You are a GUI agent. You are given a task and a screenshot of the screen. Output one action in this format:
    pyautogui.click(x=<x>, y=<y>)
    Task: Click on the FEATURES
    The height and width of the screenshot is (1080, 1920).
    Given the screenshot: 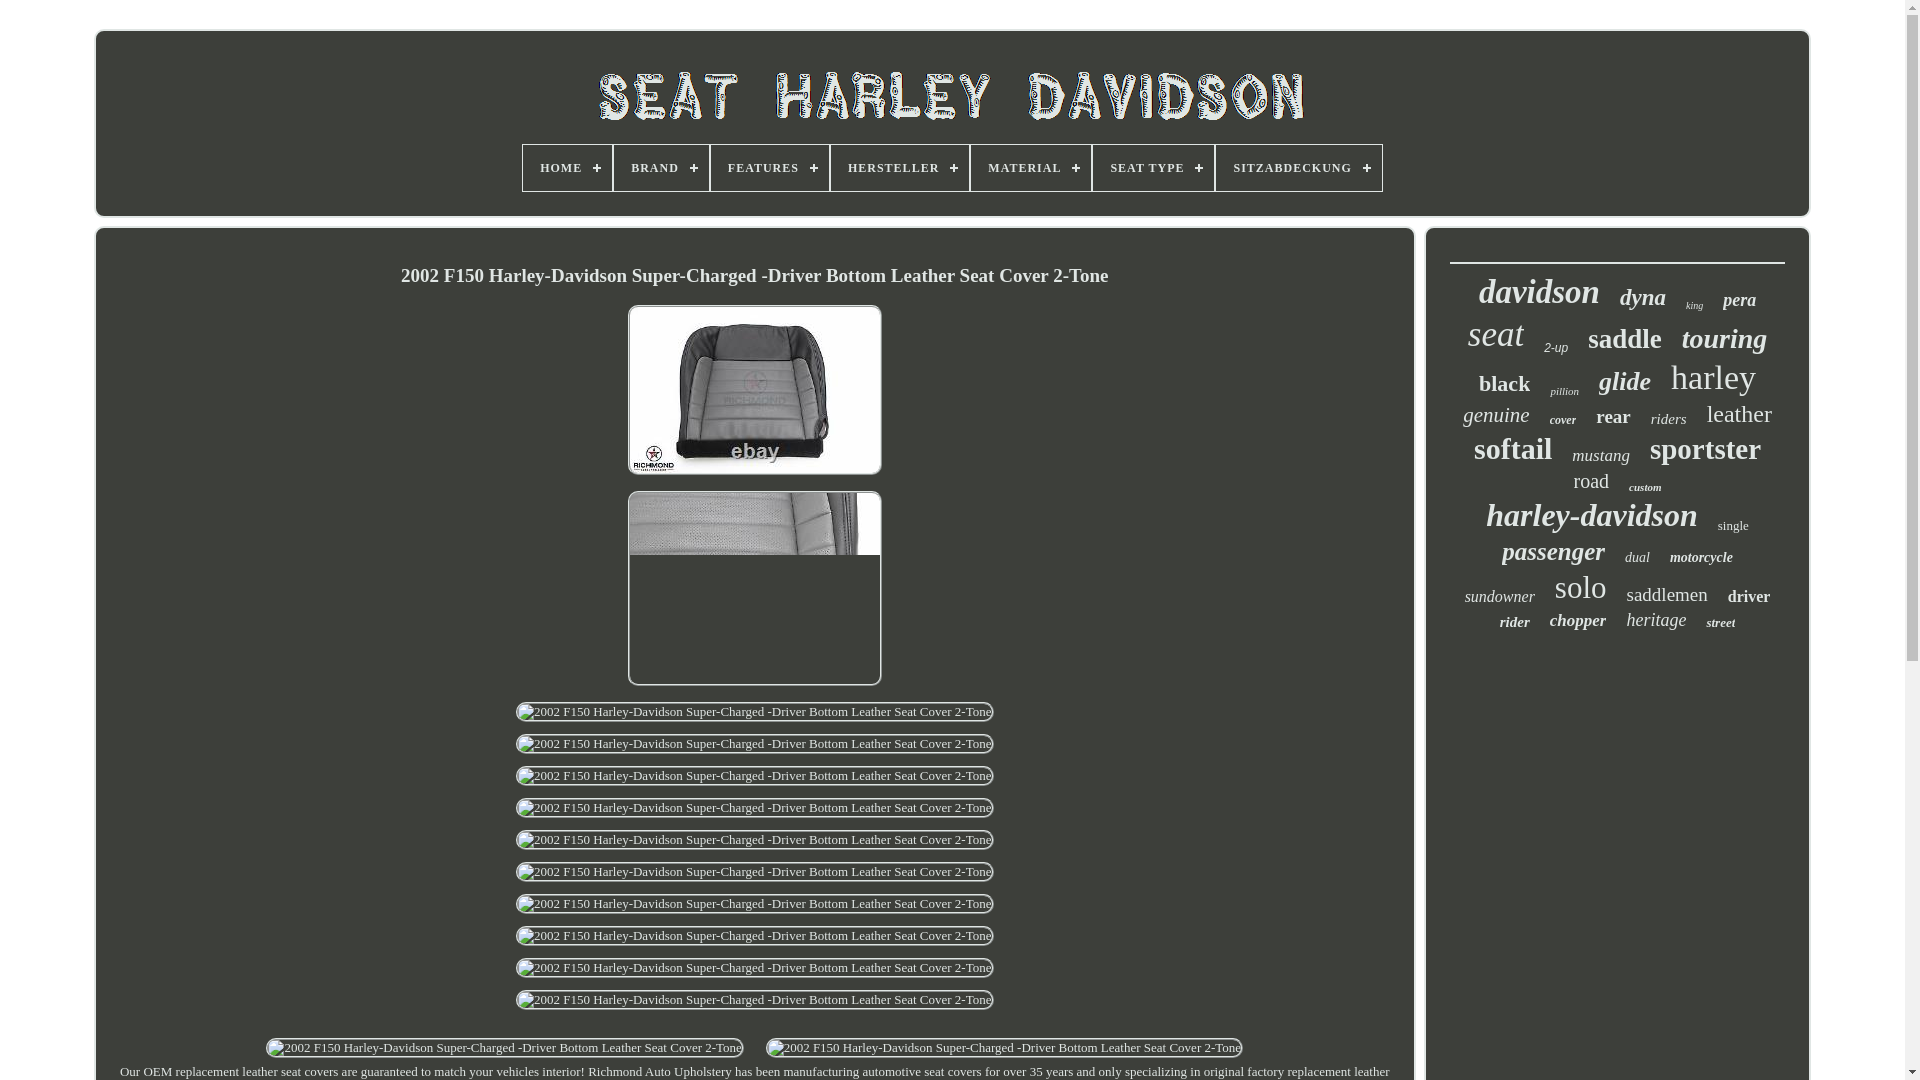 What is the action you would take?
    pyautogui.click(x=770, y=168)
    